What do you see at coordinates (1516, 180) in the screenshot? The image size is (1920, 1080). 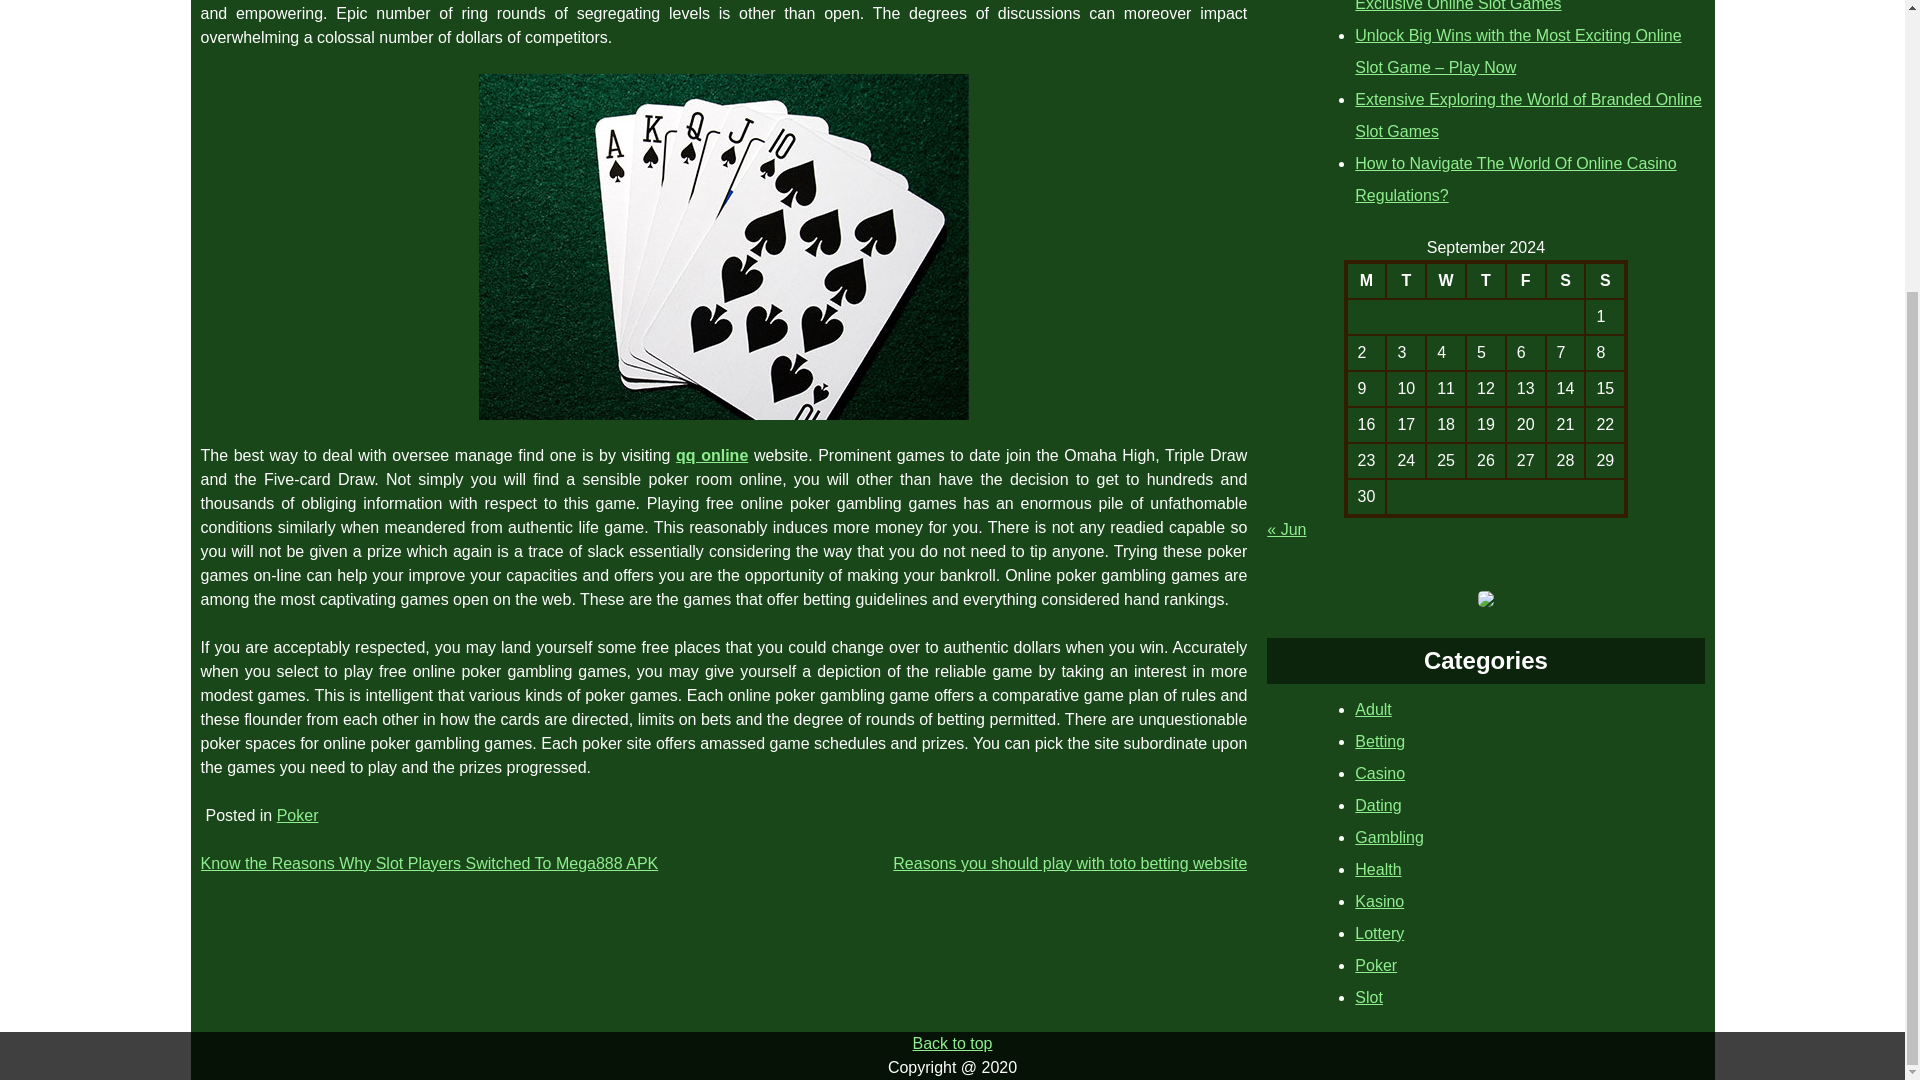 I see `How to Navigate The World Of Online Casino Regulations?` at bounding box center [1516, 180].